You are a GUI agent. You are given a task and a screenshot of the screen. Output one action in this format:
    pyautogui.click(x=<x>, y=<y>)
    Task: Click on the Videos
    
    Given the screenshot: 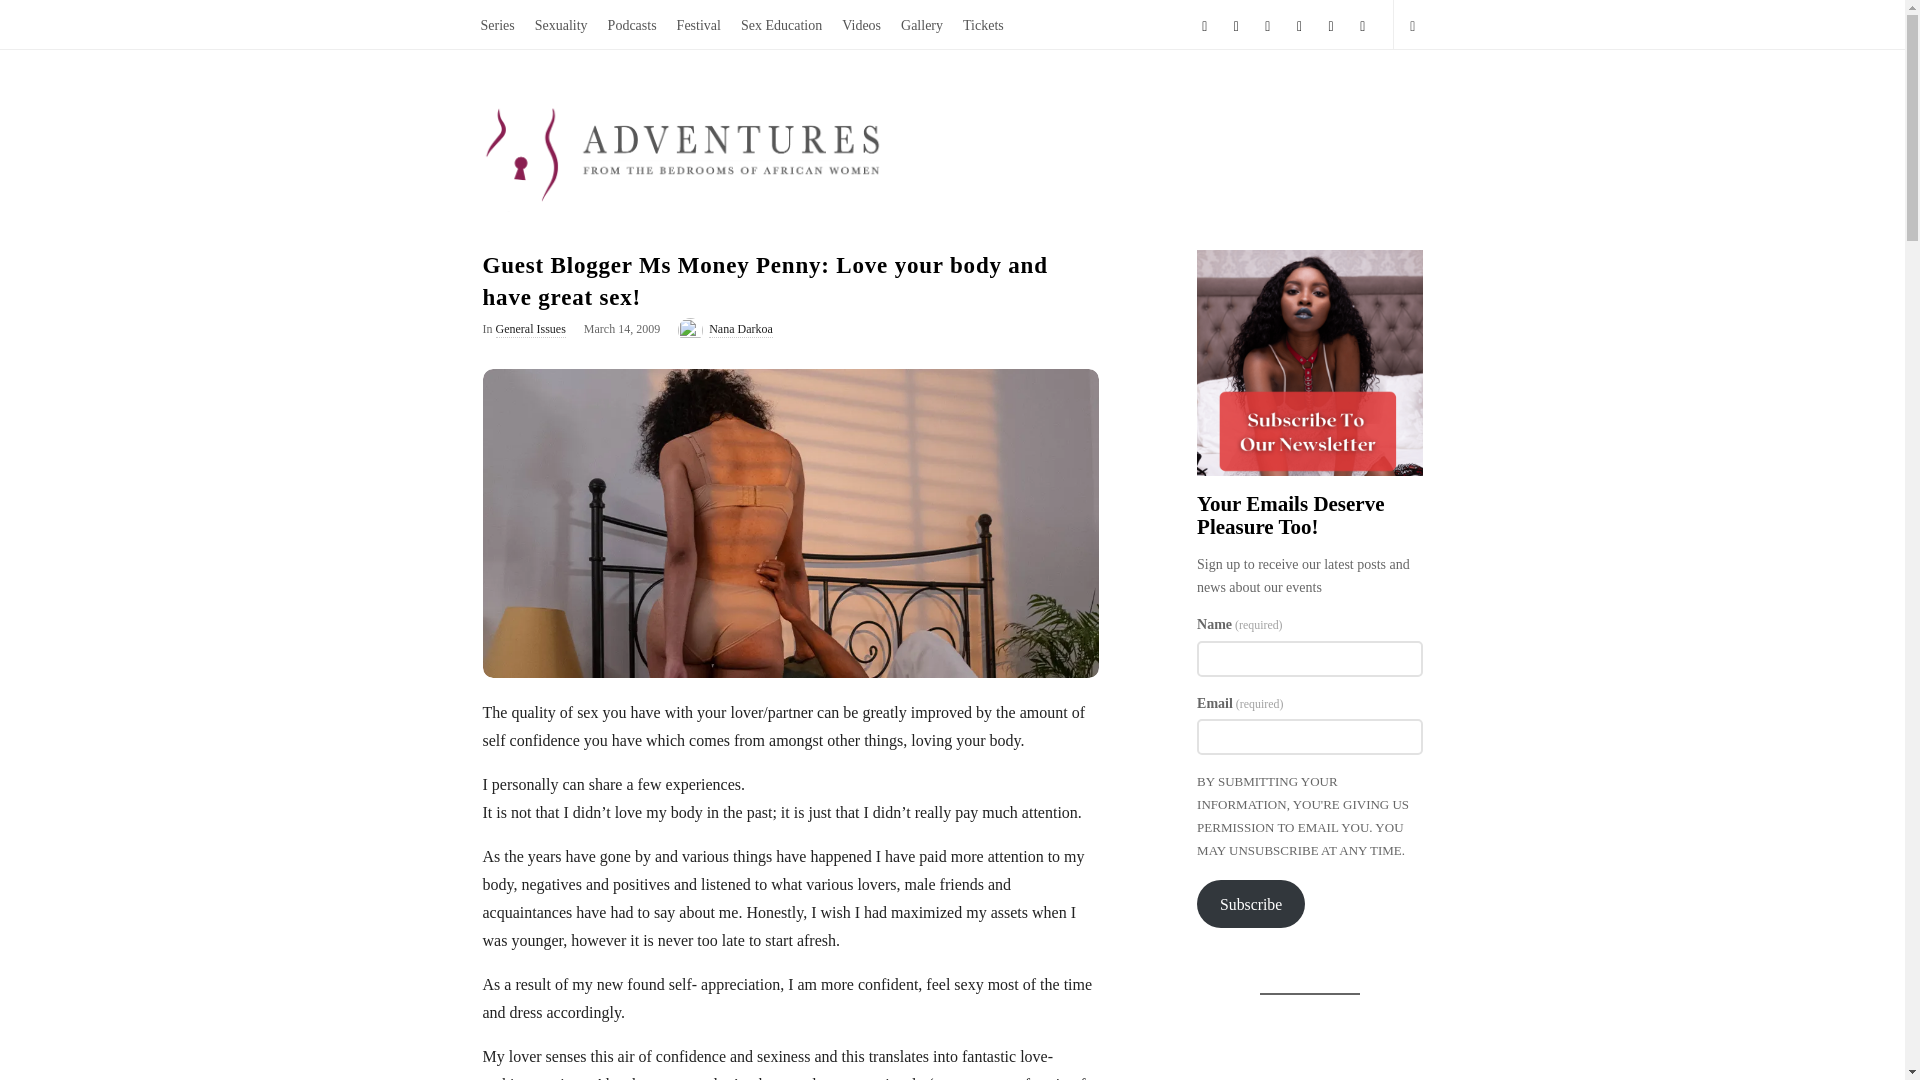 What is the action you would take?
    pyautogui.click(x=860, y=24)
    